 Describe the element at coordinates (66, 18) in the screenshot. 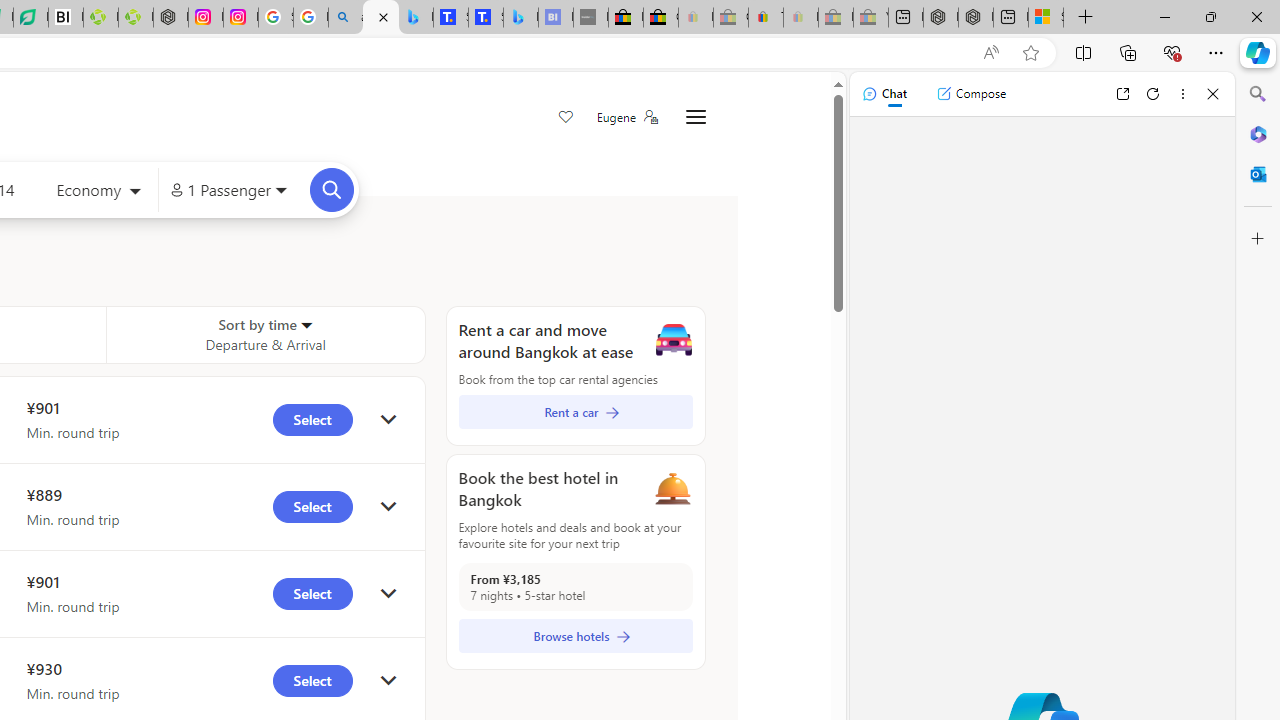

I see `Nvidia va a poner a prueba la paciencia de los inversores` at that location.